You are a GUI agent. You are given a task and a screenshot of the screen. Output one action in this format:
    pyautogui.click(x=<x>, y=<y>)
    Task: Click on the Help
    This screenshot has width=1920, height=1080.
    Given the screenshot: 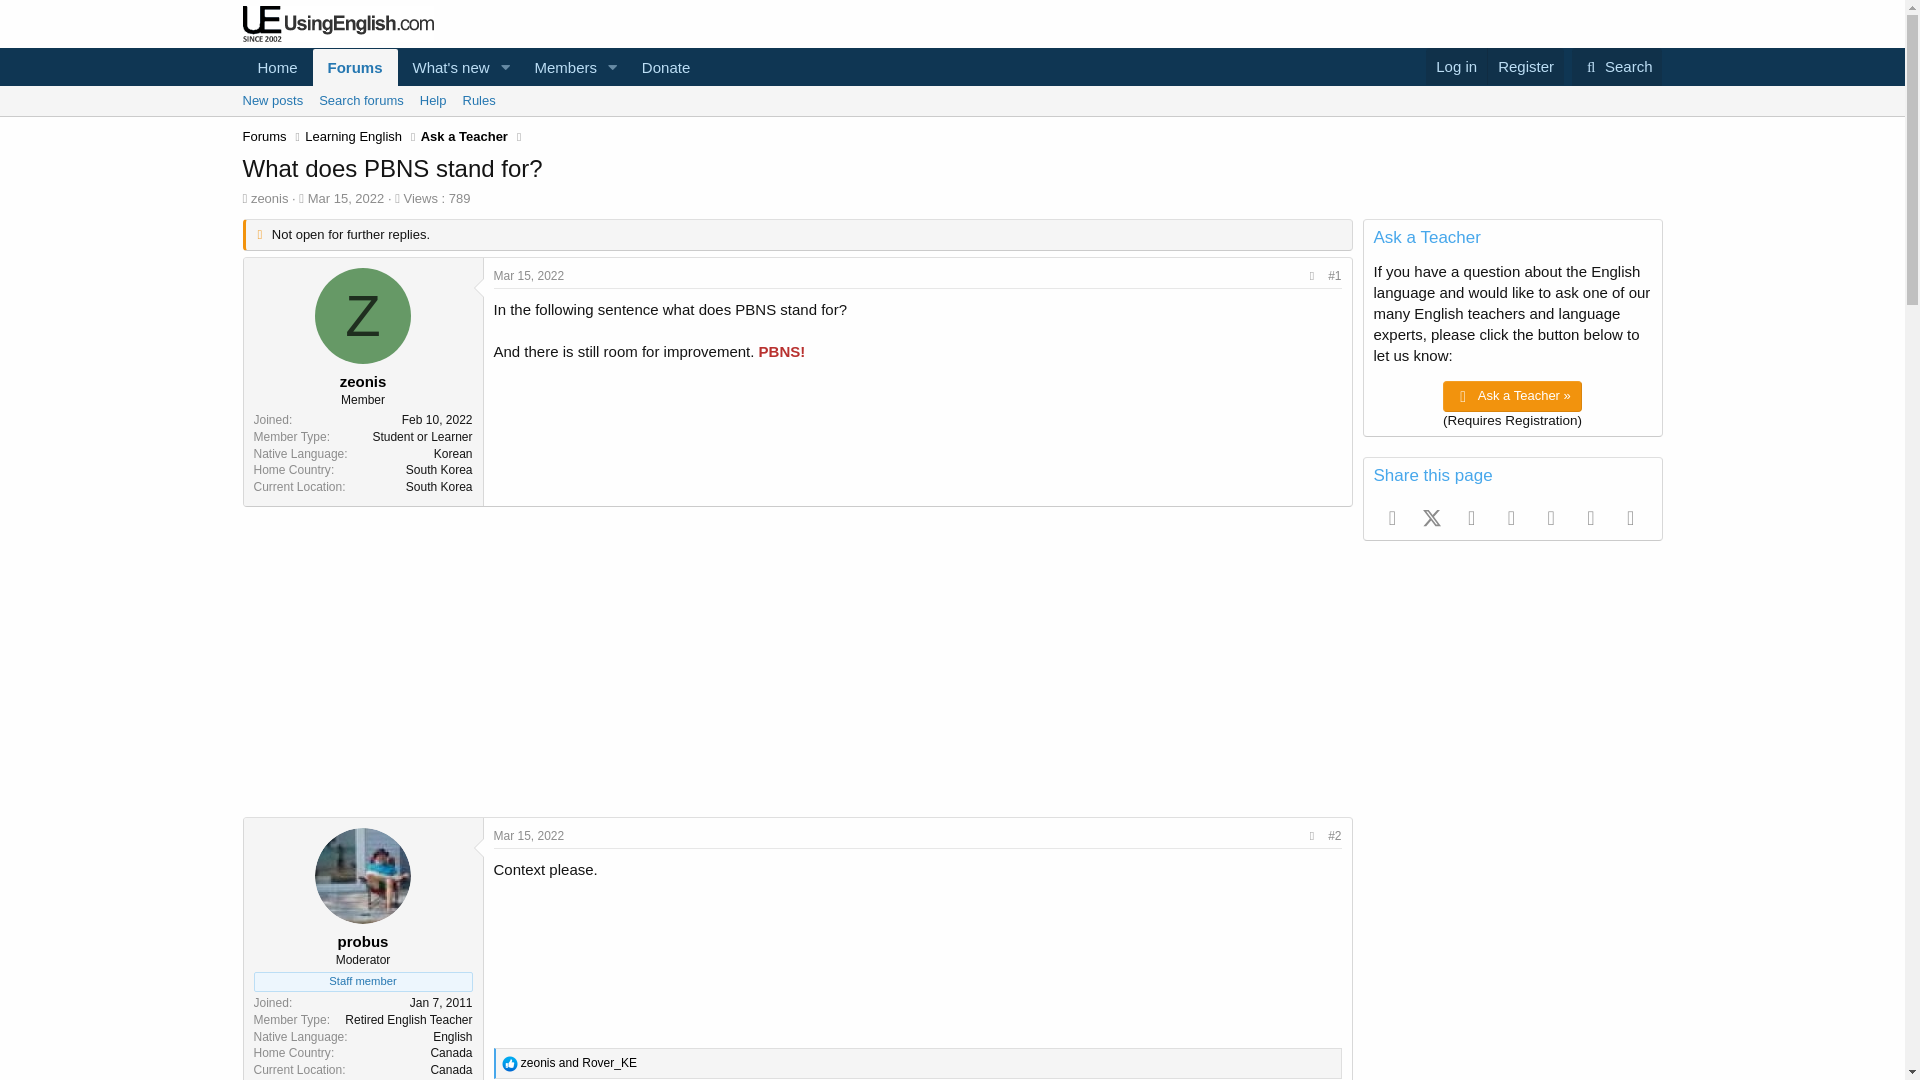 What is the action you would take?
    pyautogui.click(x=264, y=136)
    